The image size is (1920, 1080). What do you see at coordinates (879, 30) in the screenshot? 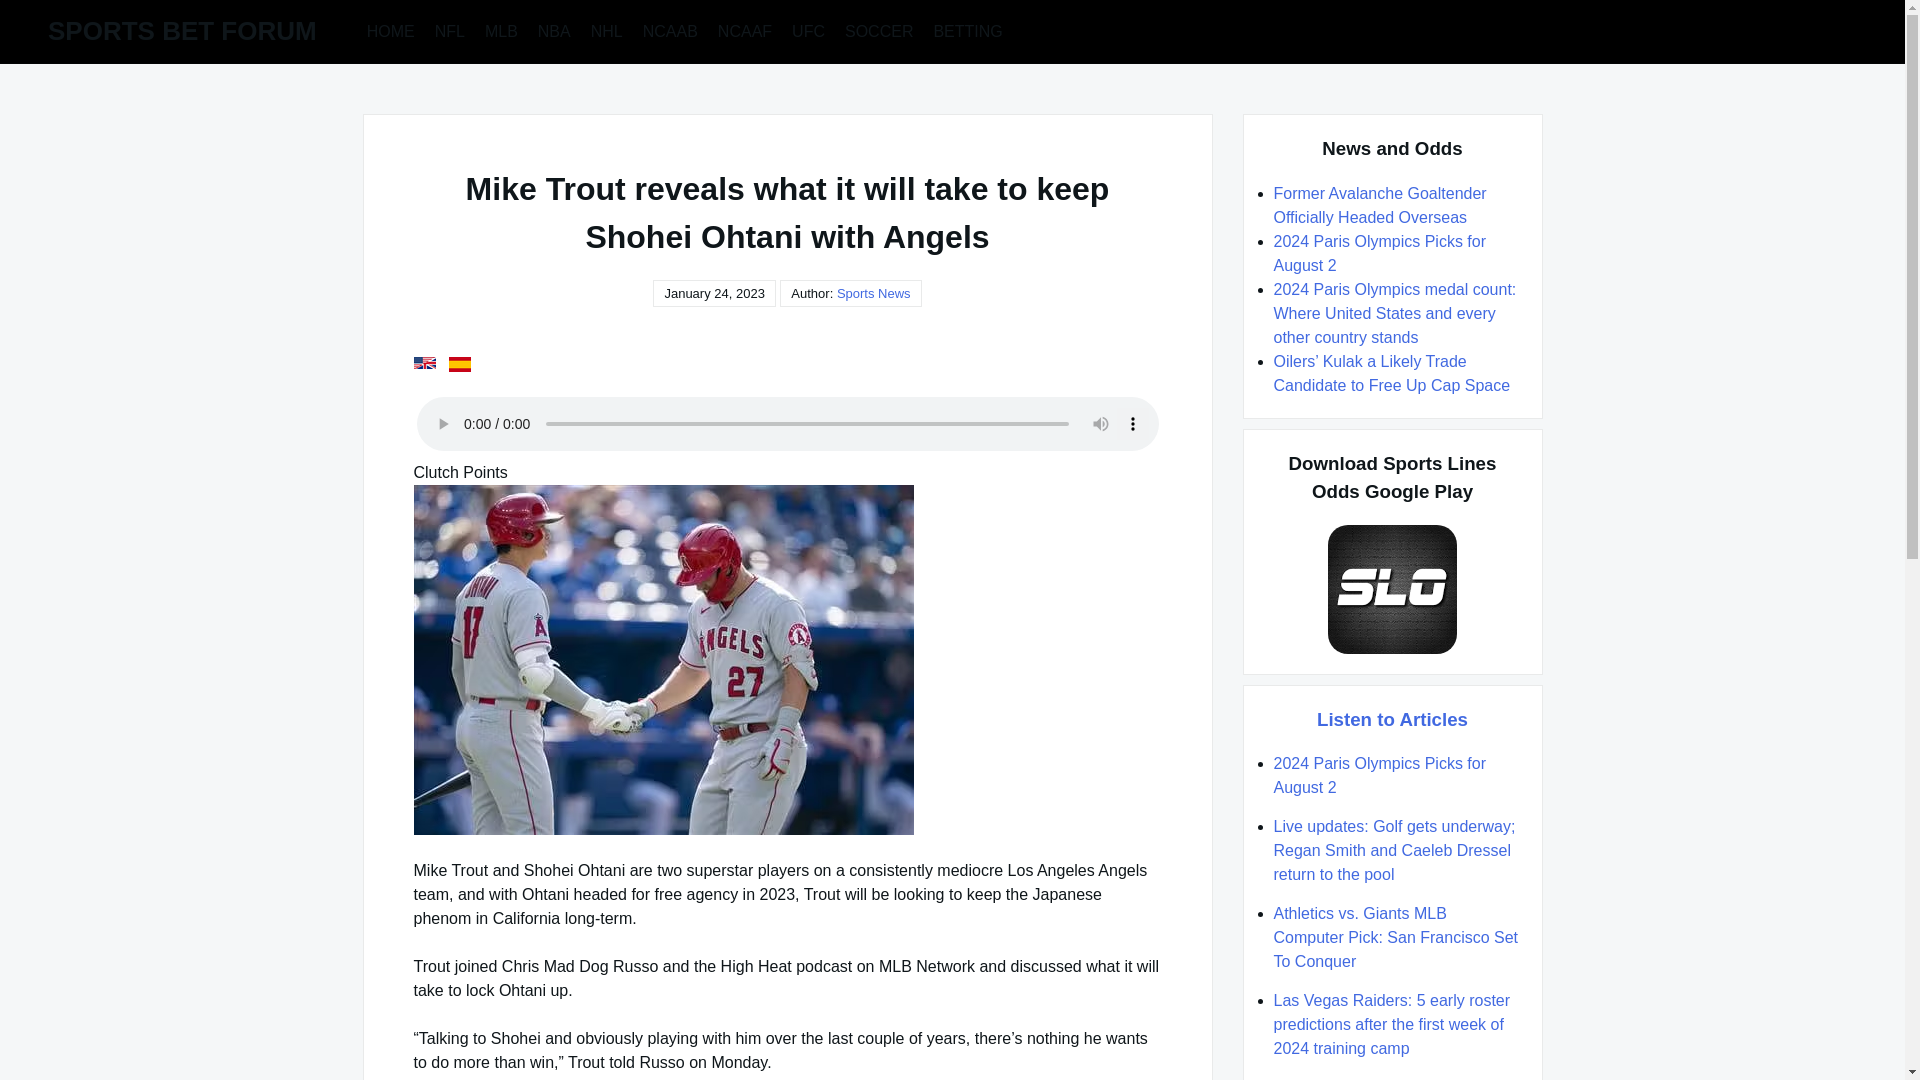
I see `SOCCER` at bounding box center [879, 30].